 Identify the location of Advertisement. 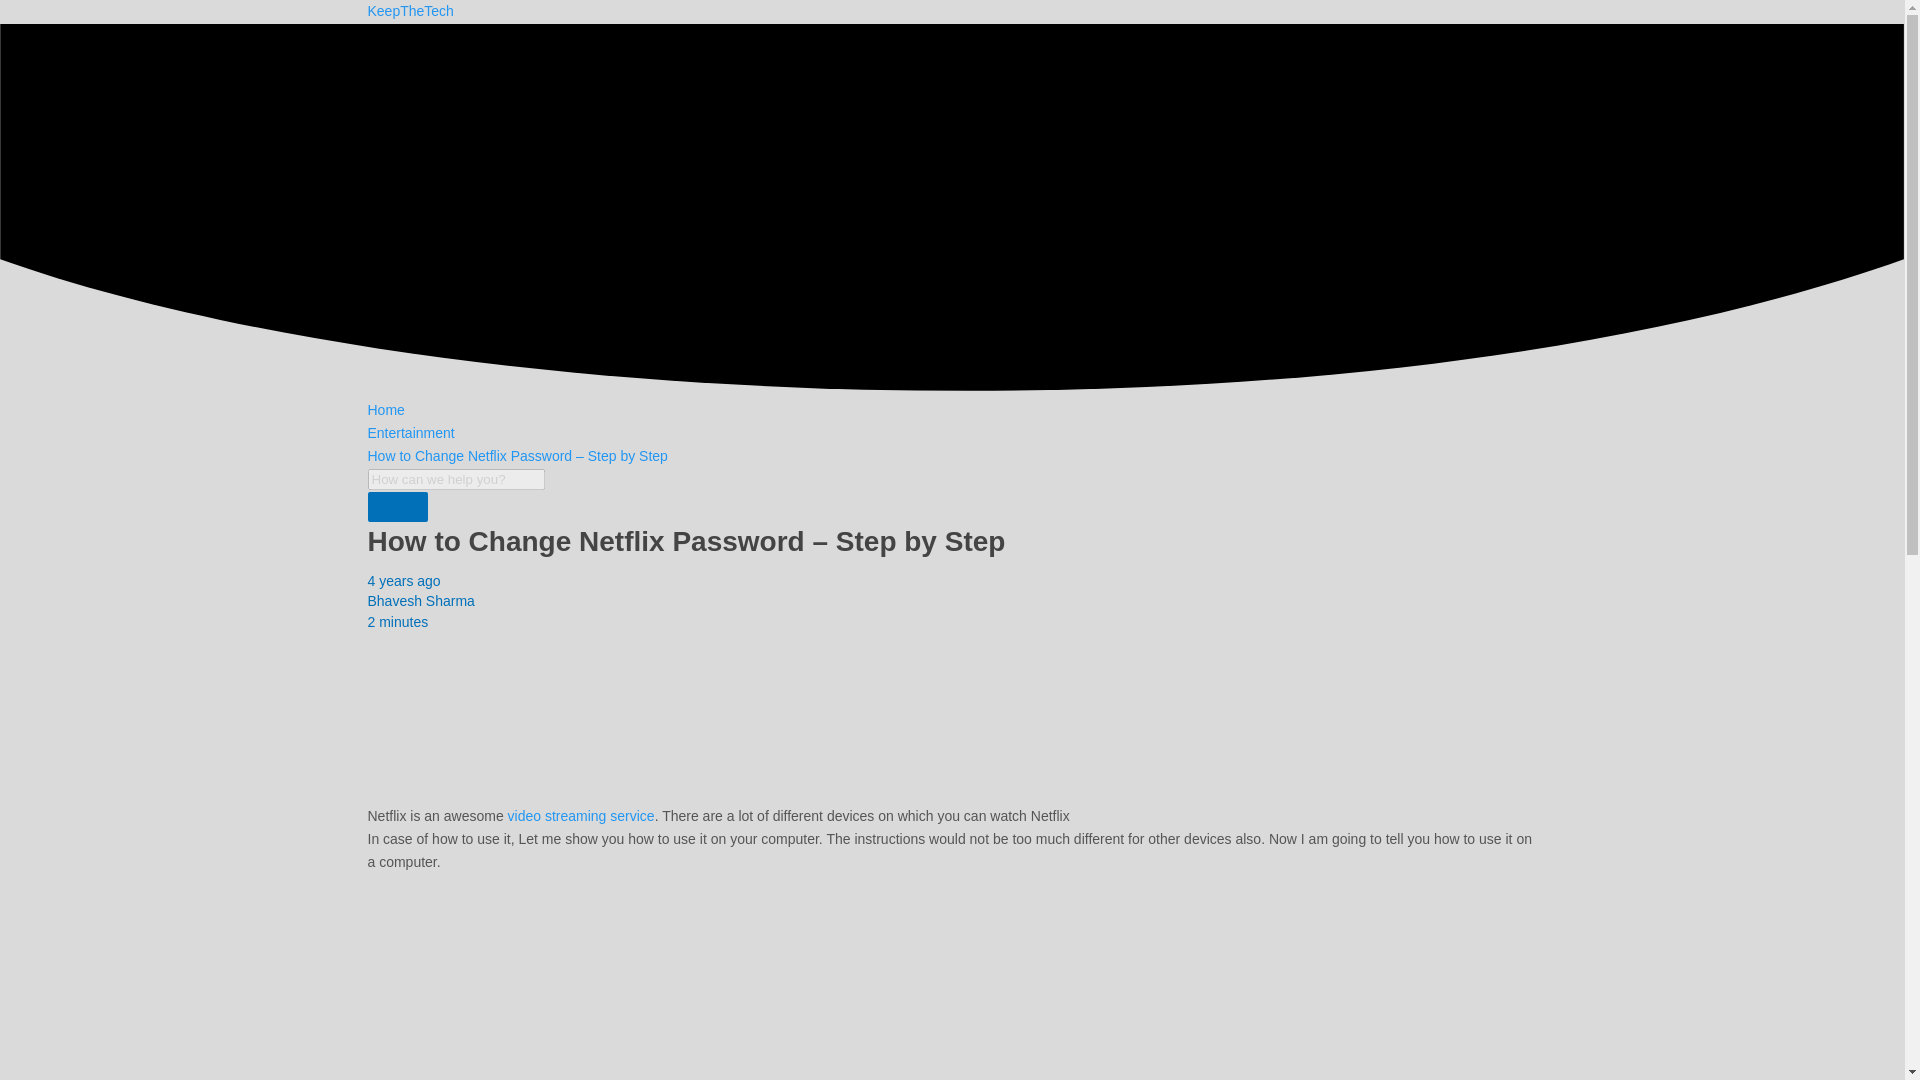
(952, 987).